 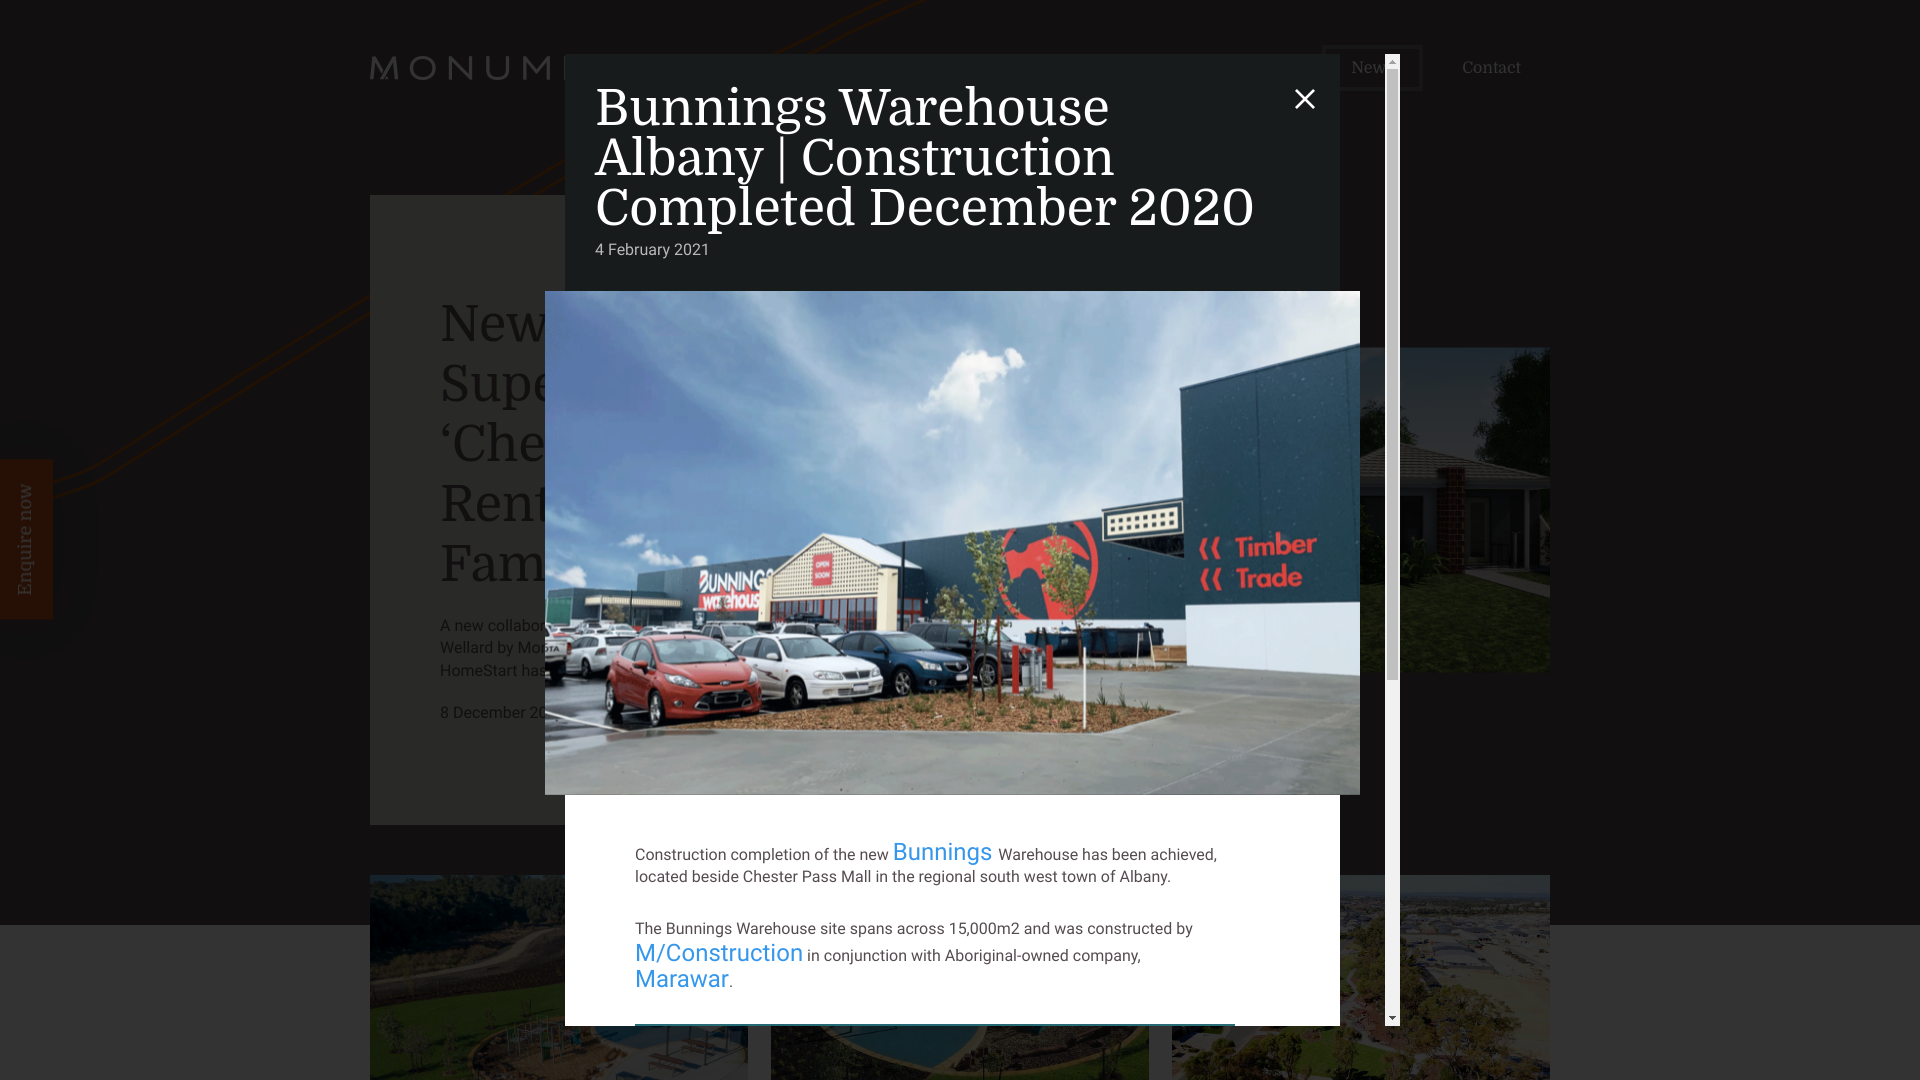 What do you see at coordinates (682, 979) in the screenshot?
I see `Marawar` at bounding box center [682, 979].